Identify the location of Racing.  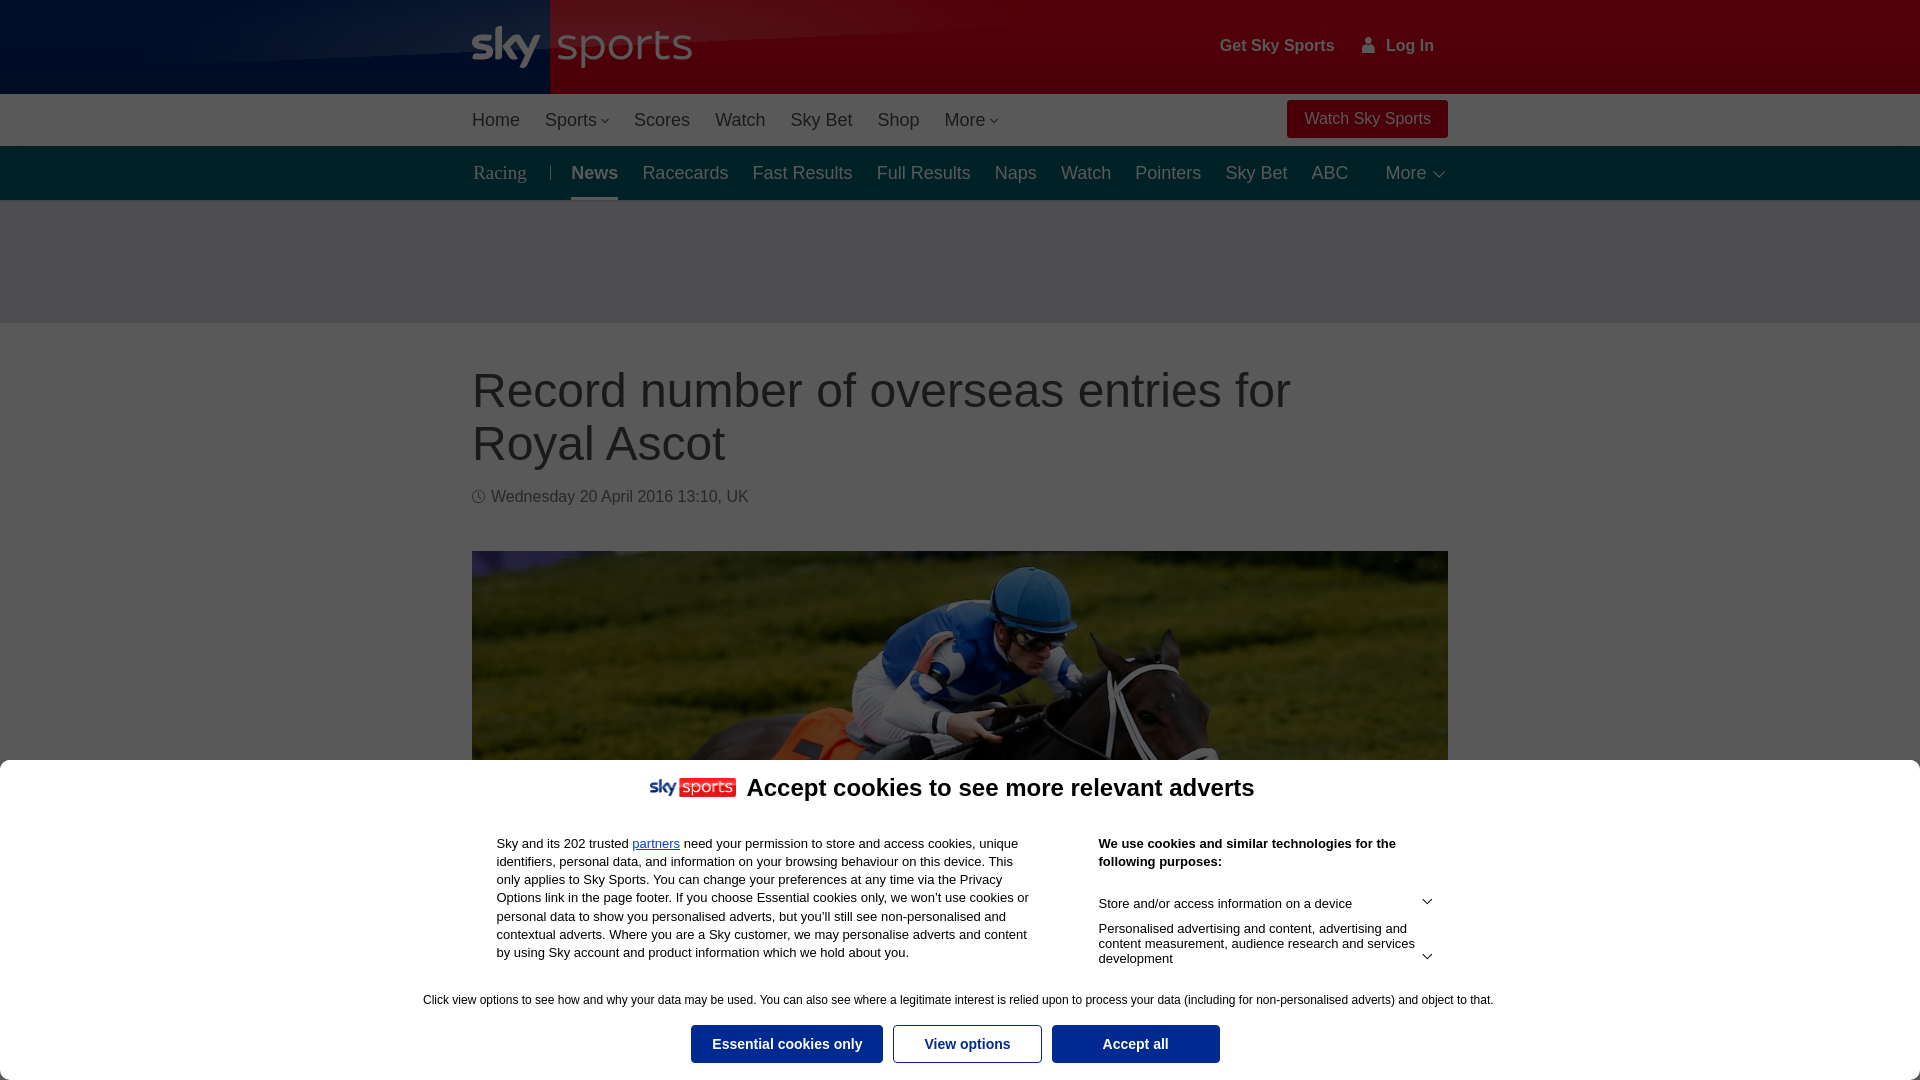
(506, 172).